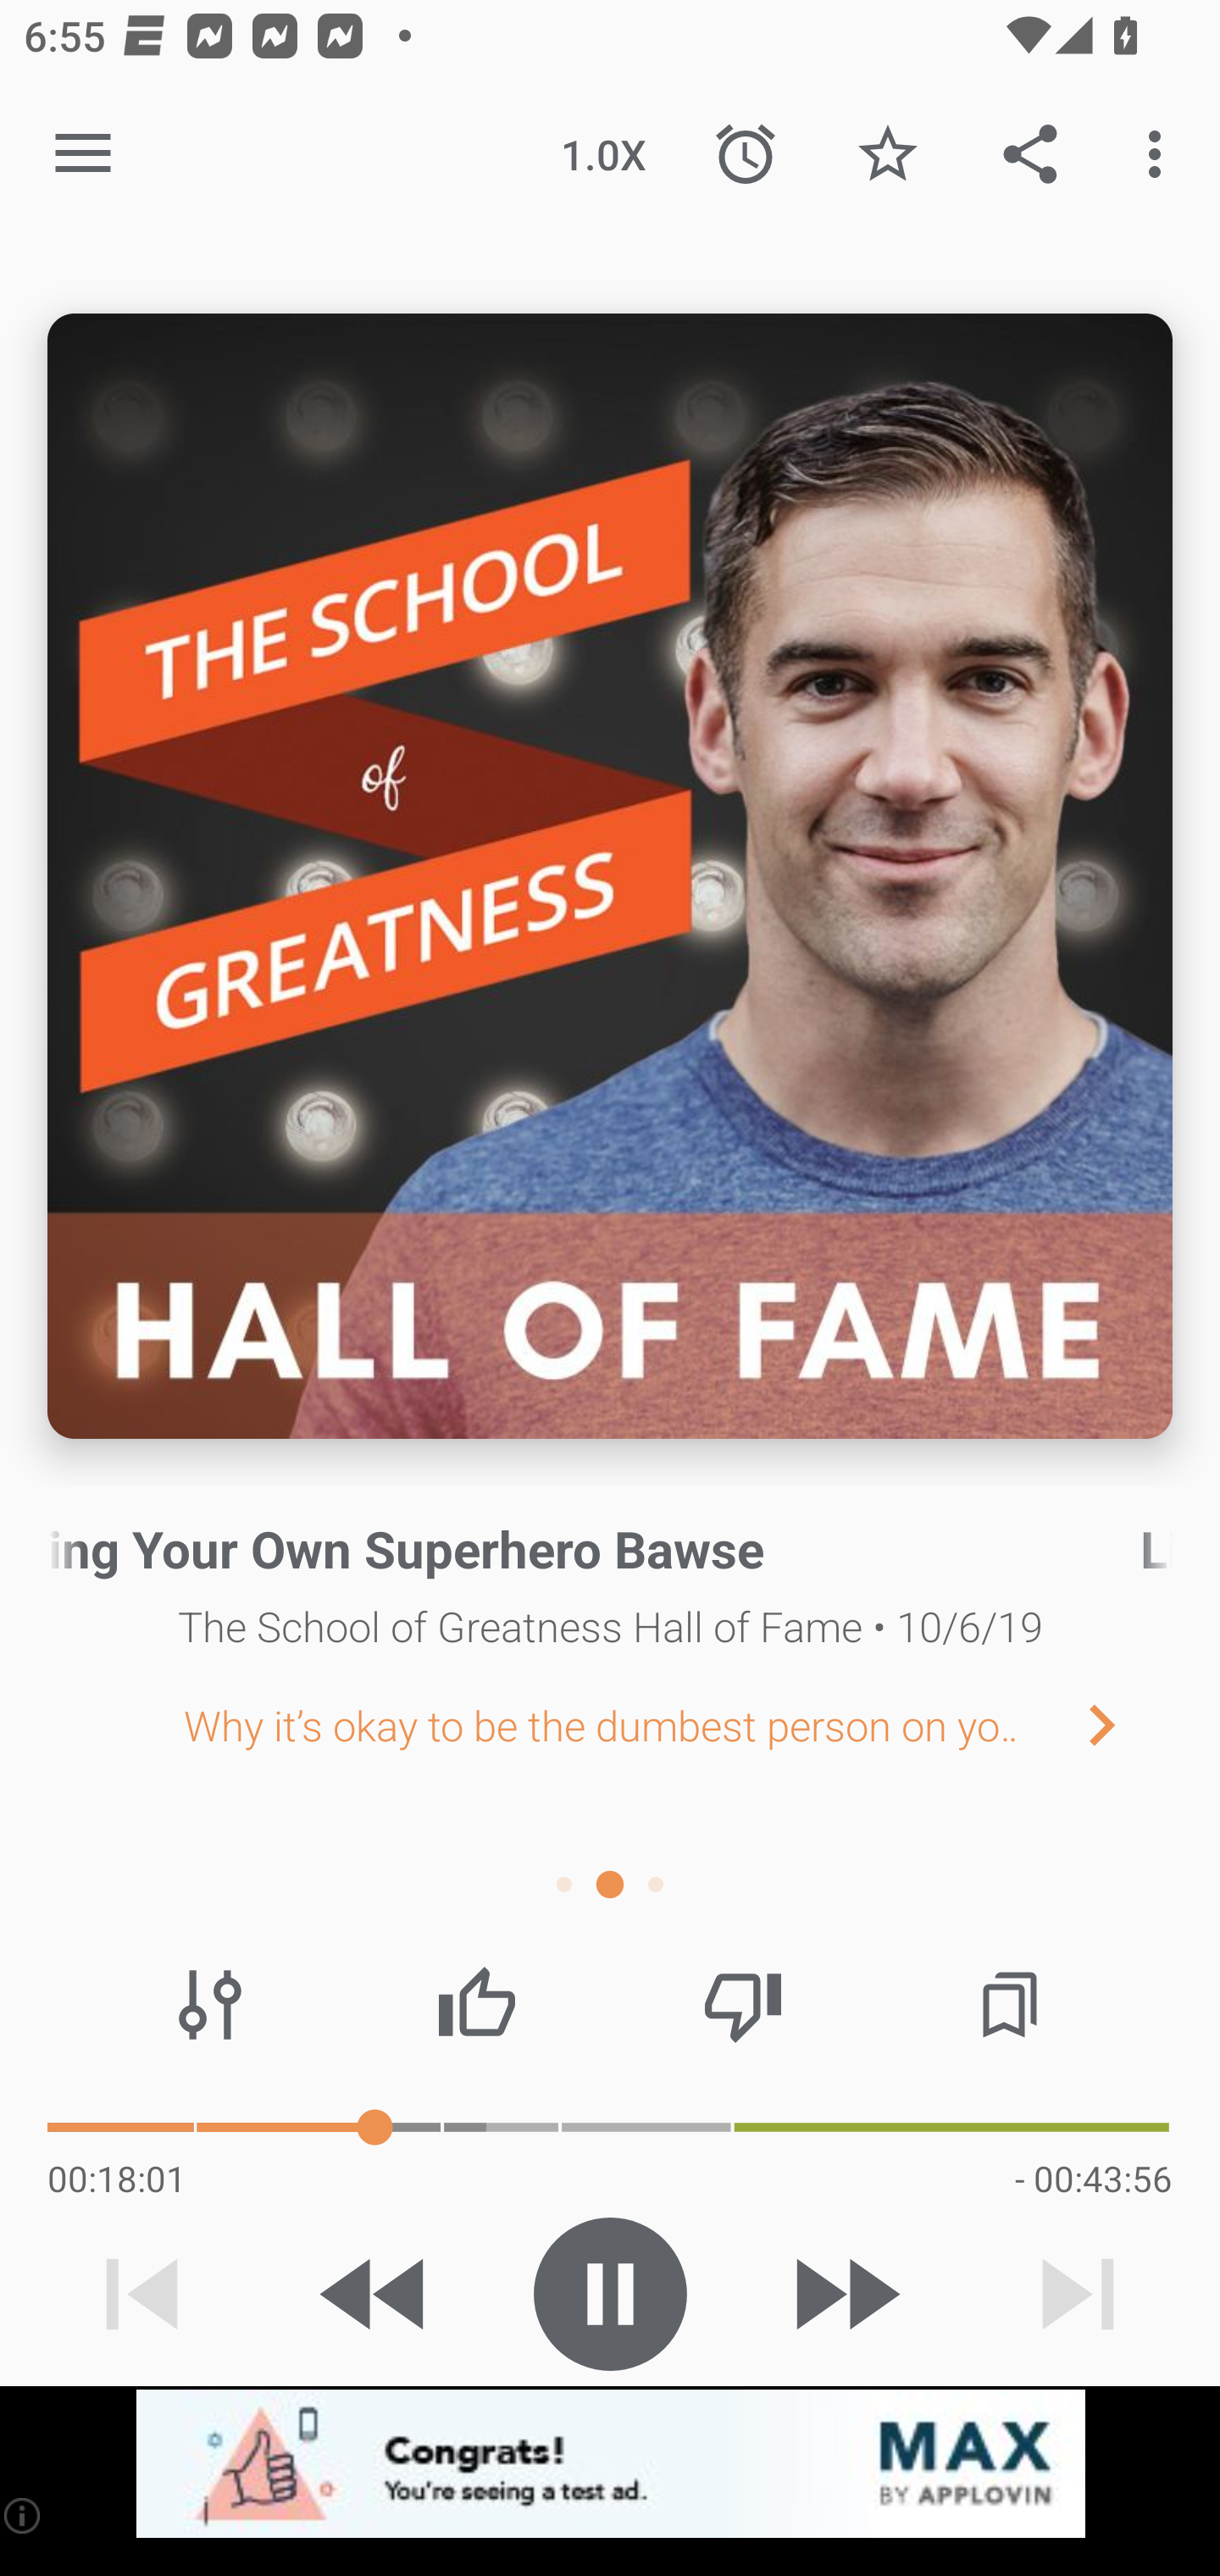  I want to click on Thumbs up, so click(476, 2005).